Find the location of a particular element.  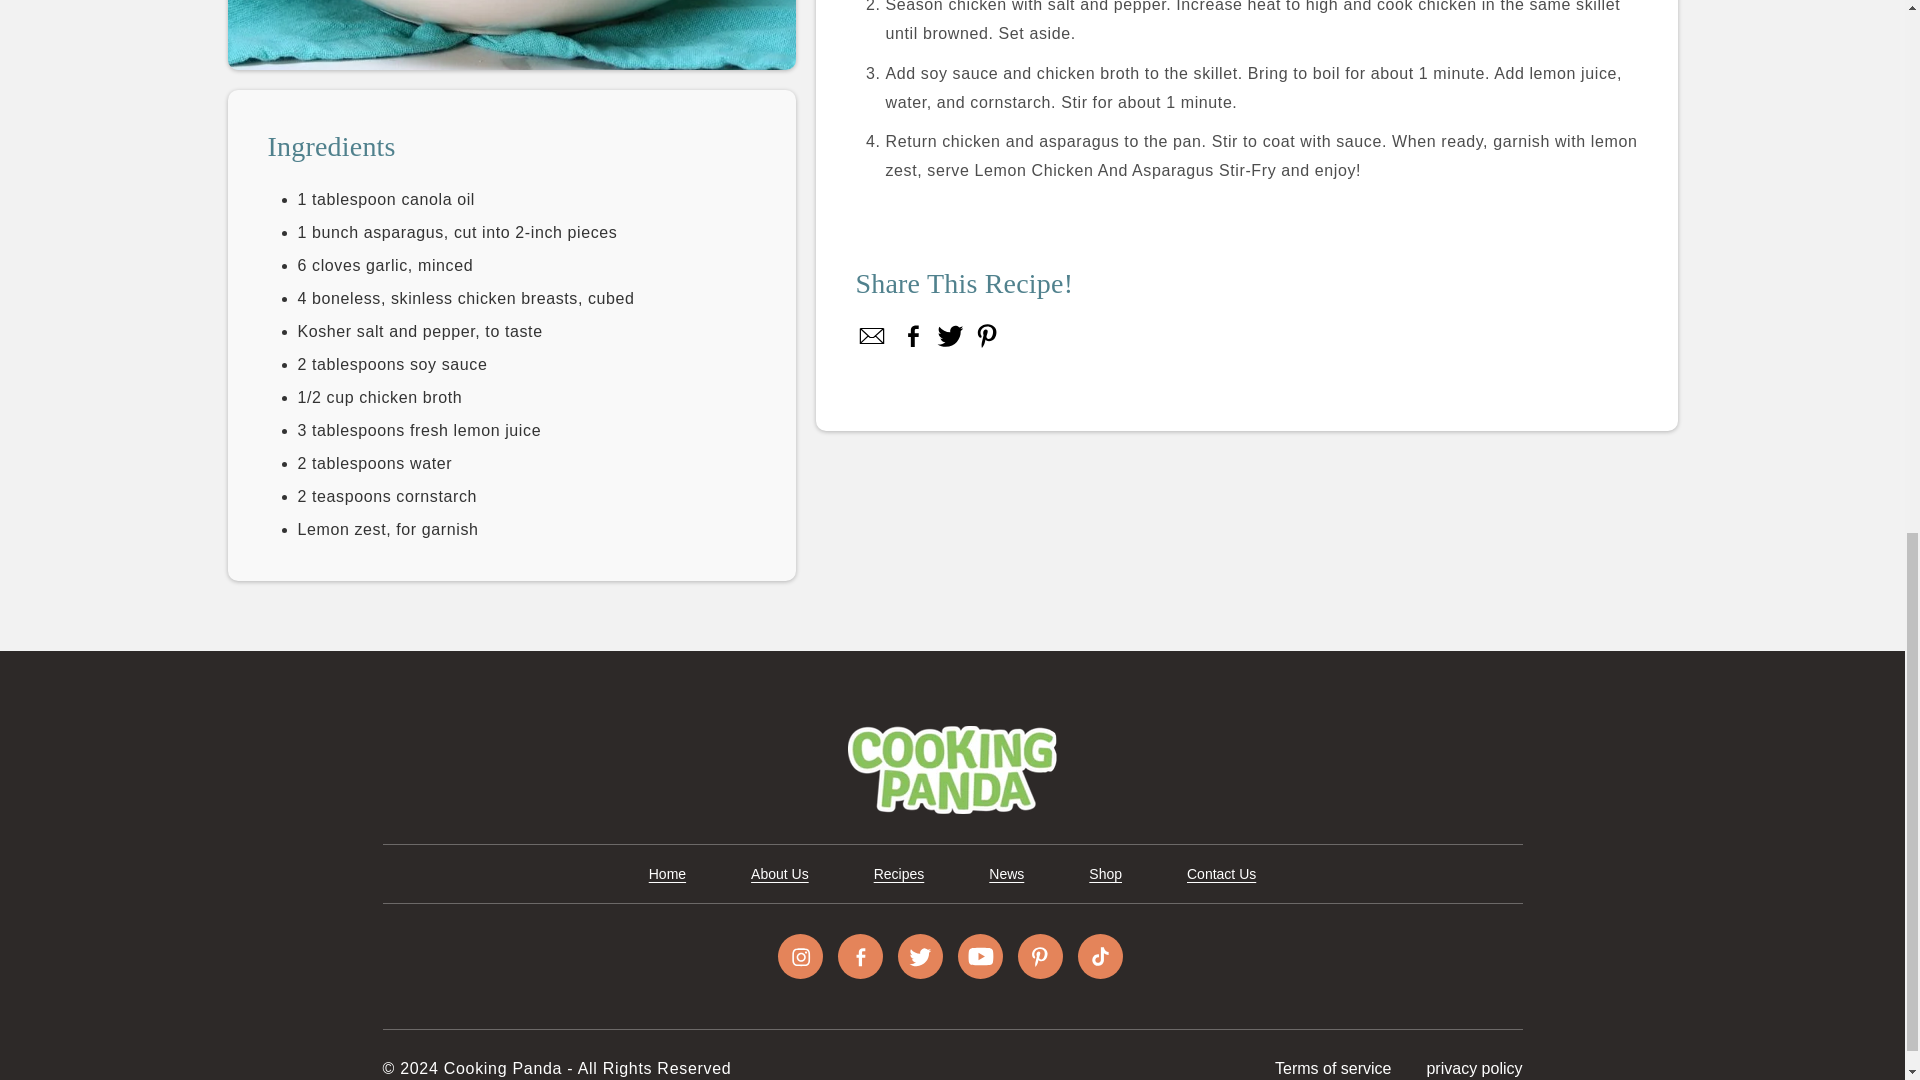

Facebook is located at coordinates (860, 956).